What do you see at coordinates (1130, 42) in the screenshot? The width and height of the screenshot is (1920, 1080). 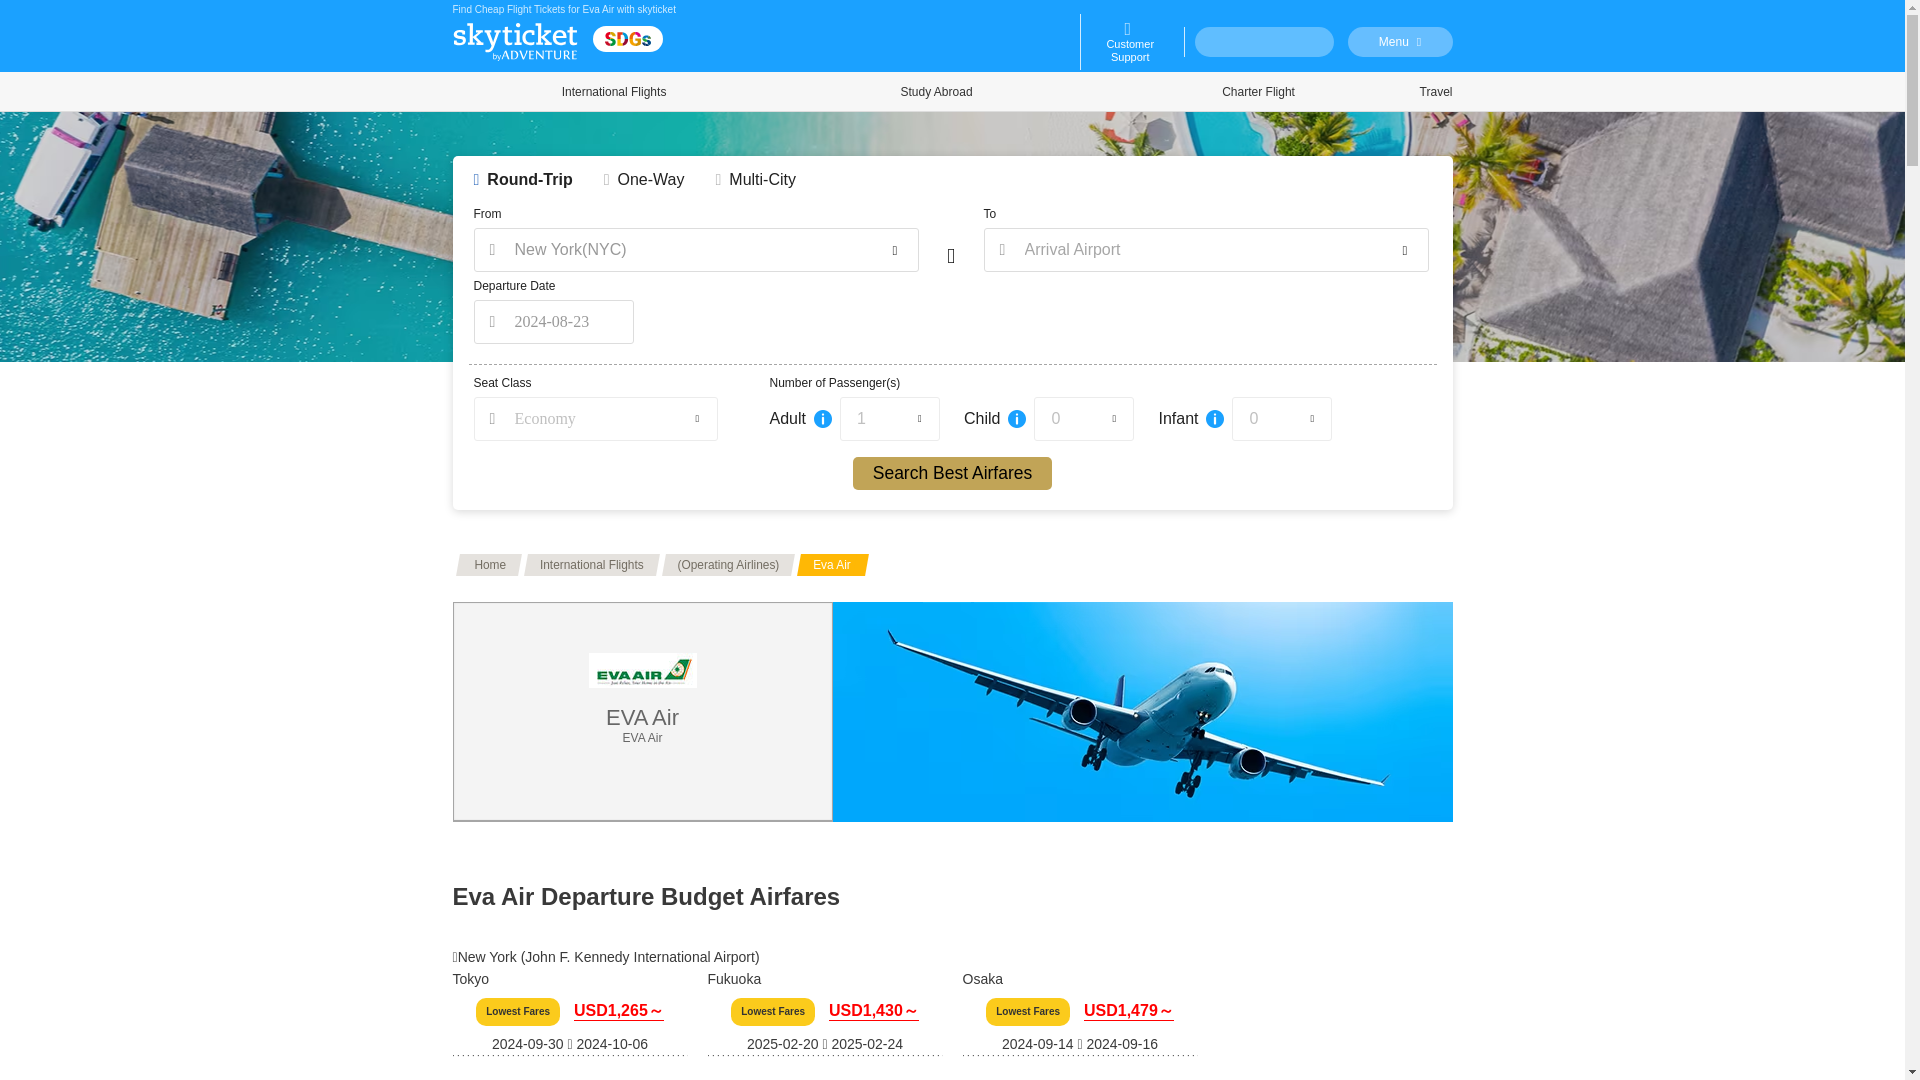 I see `Customer Support` at bounding box center [1130, 42].